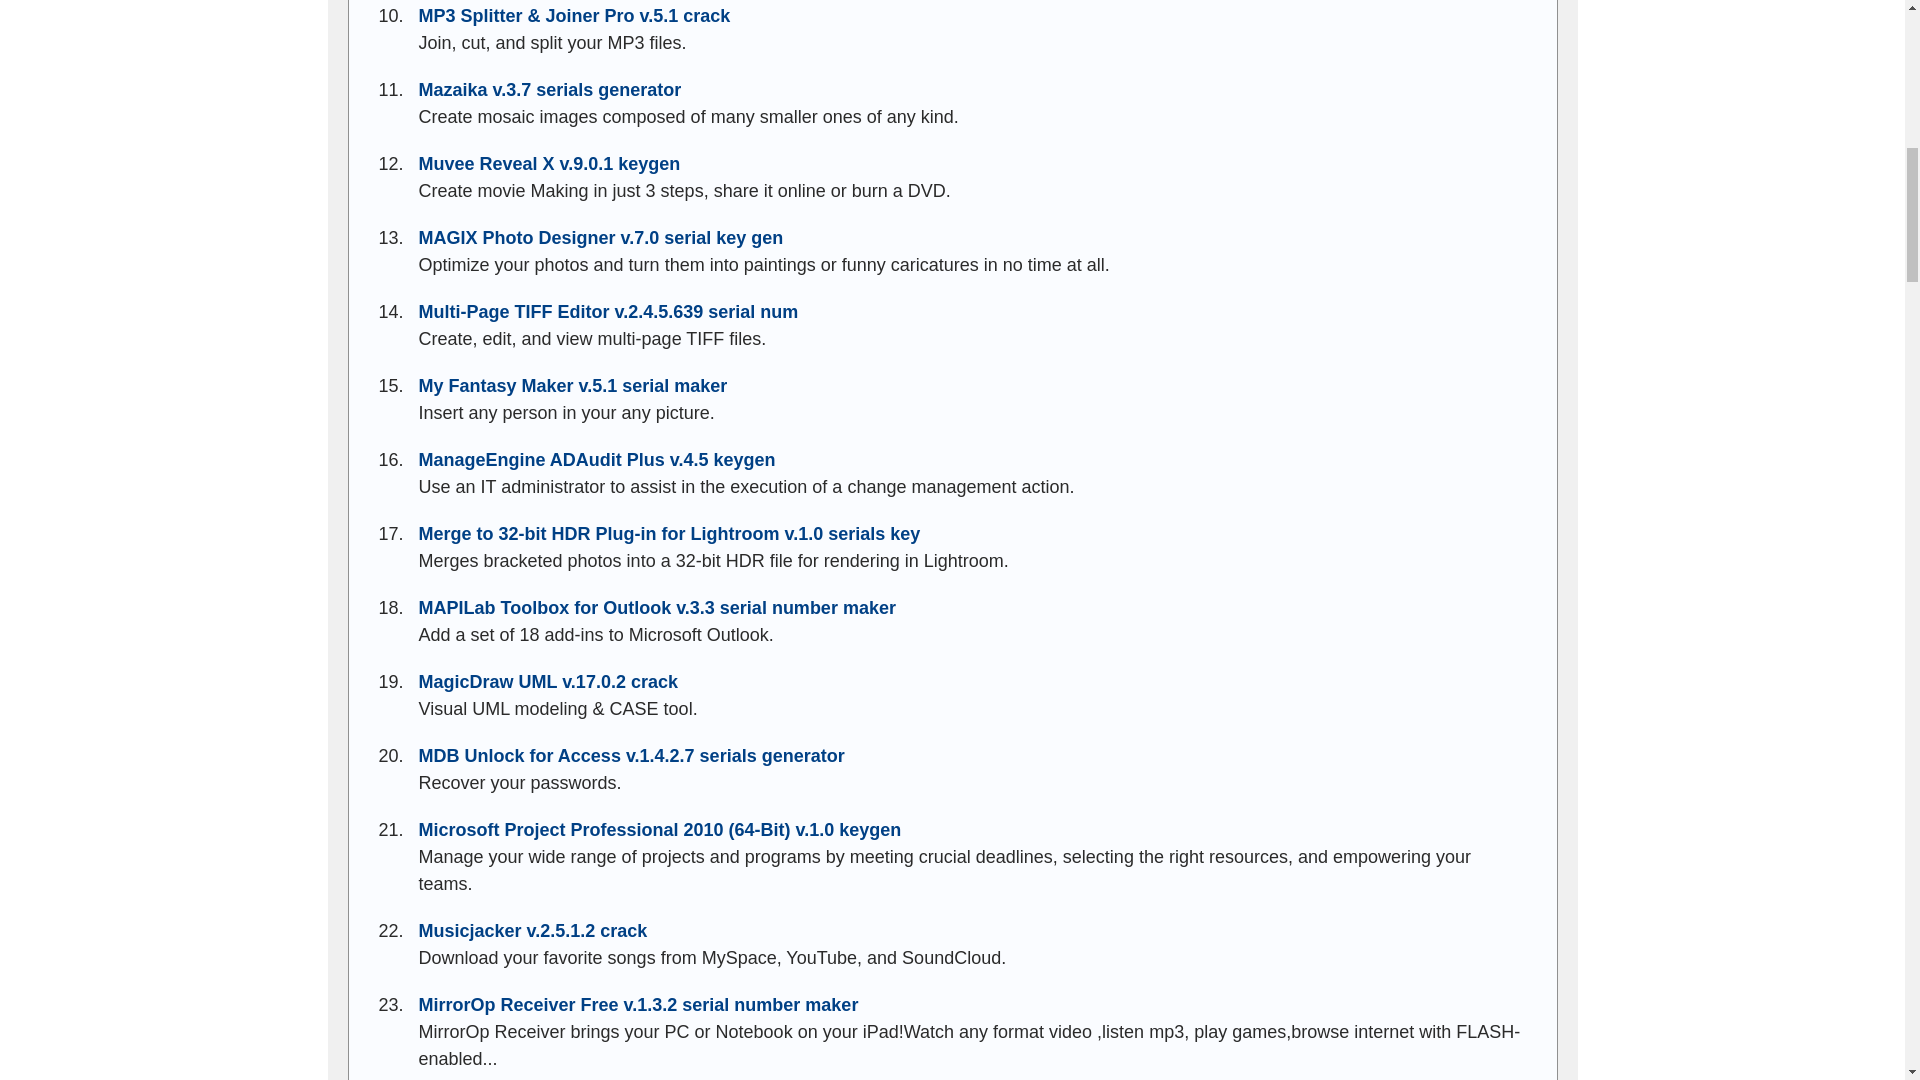  What do you see at coordinates (548, 164) in the screenshot?
I see `Muvee Reveal X v.9.0.1 keygen` at bounding box center [548, 164].